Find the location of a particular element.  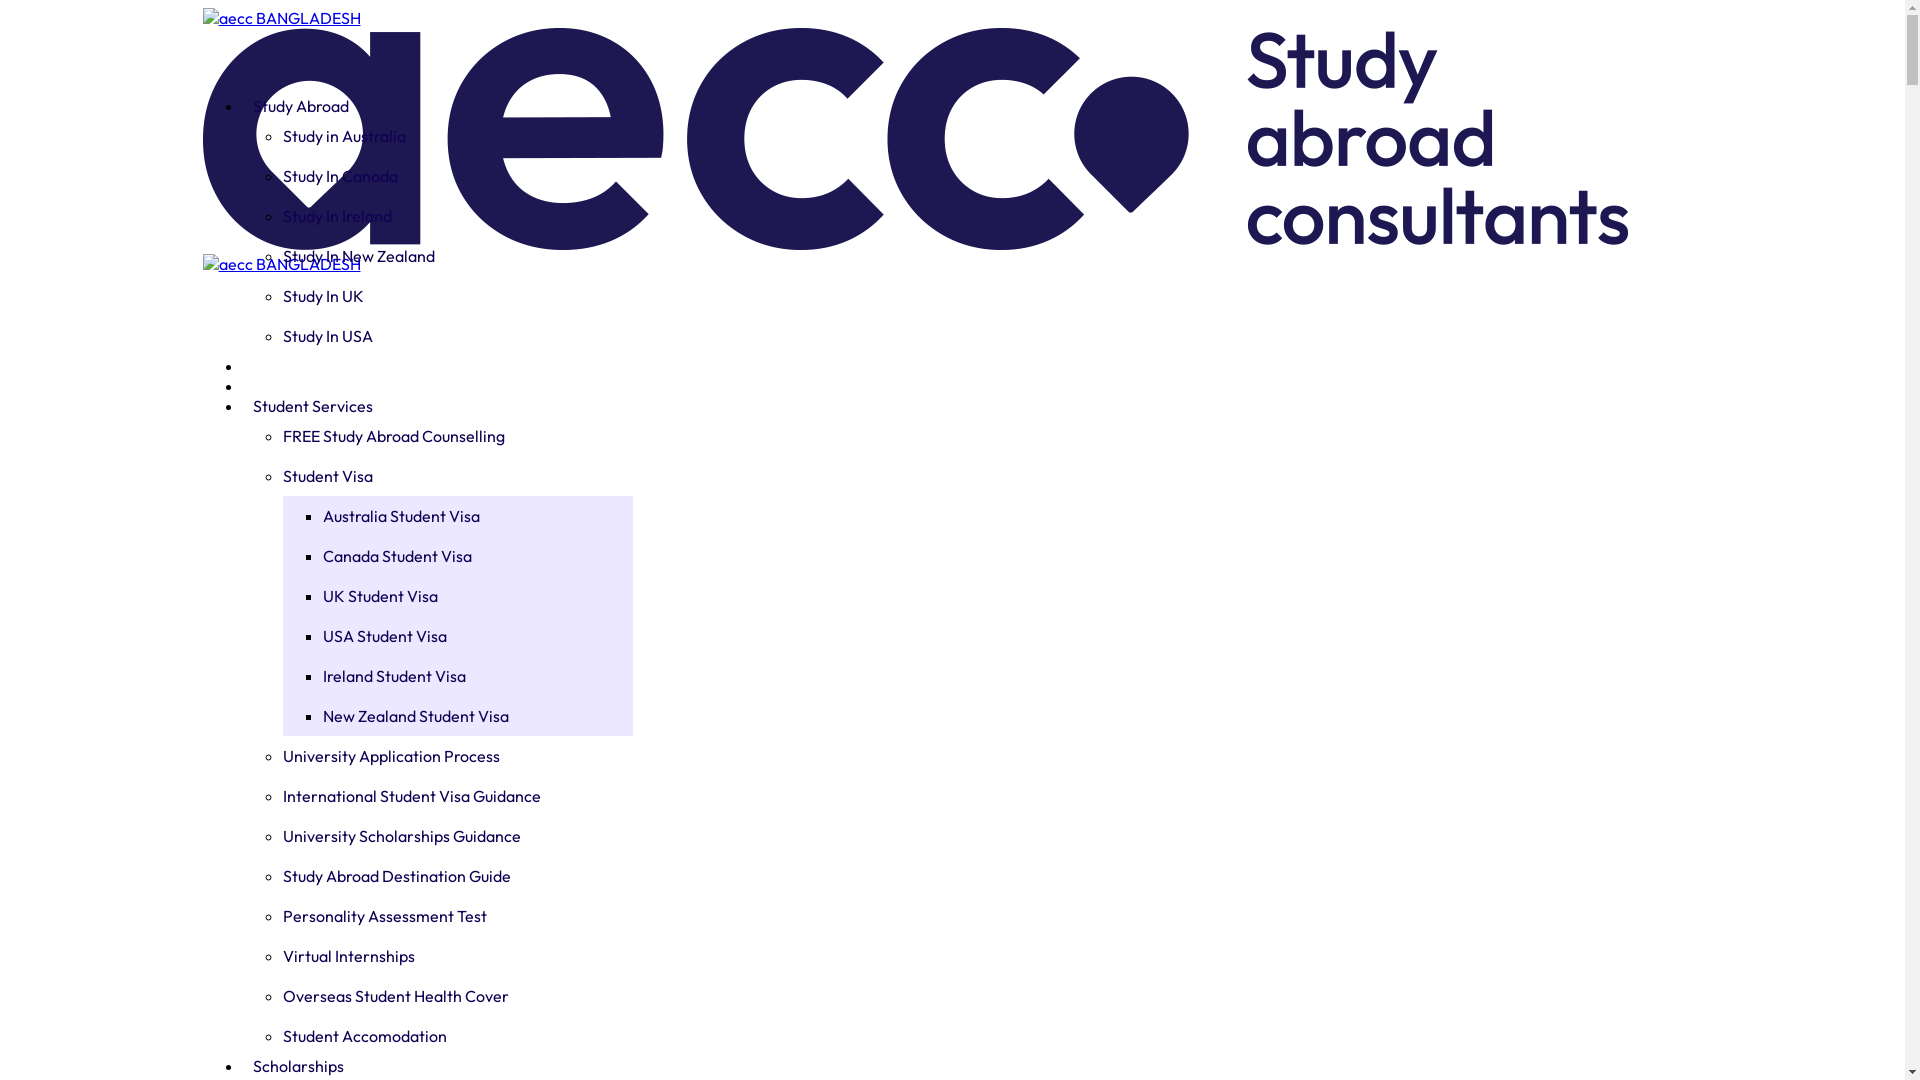

New Zealand Student Visa is located at coordinates (477, 716).